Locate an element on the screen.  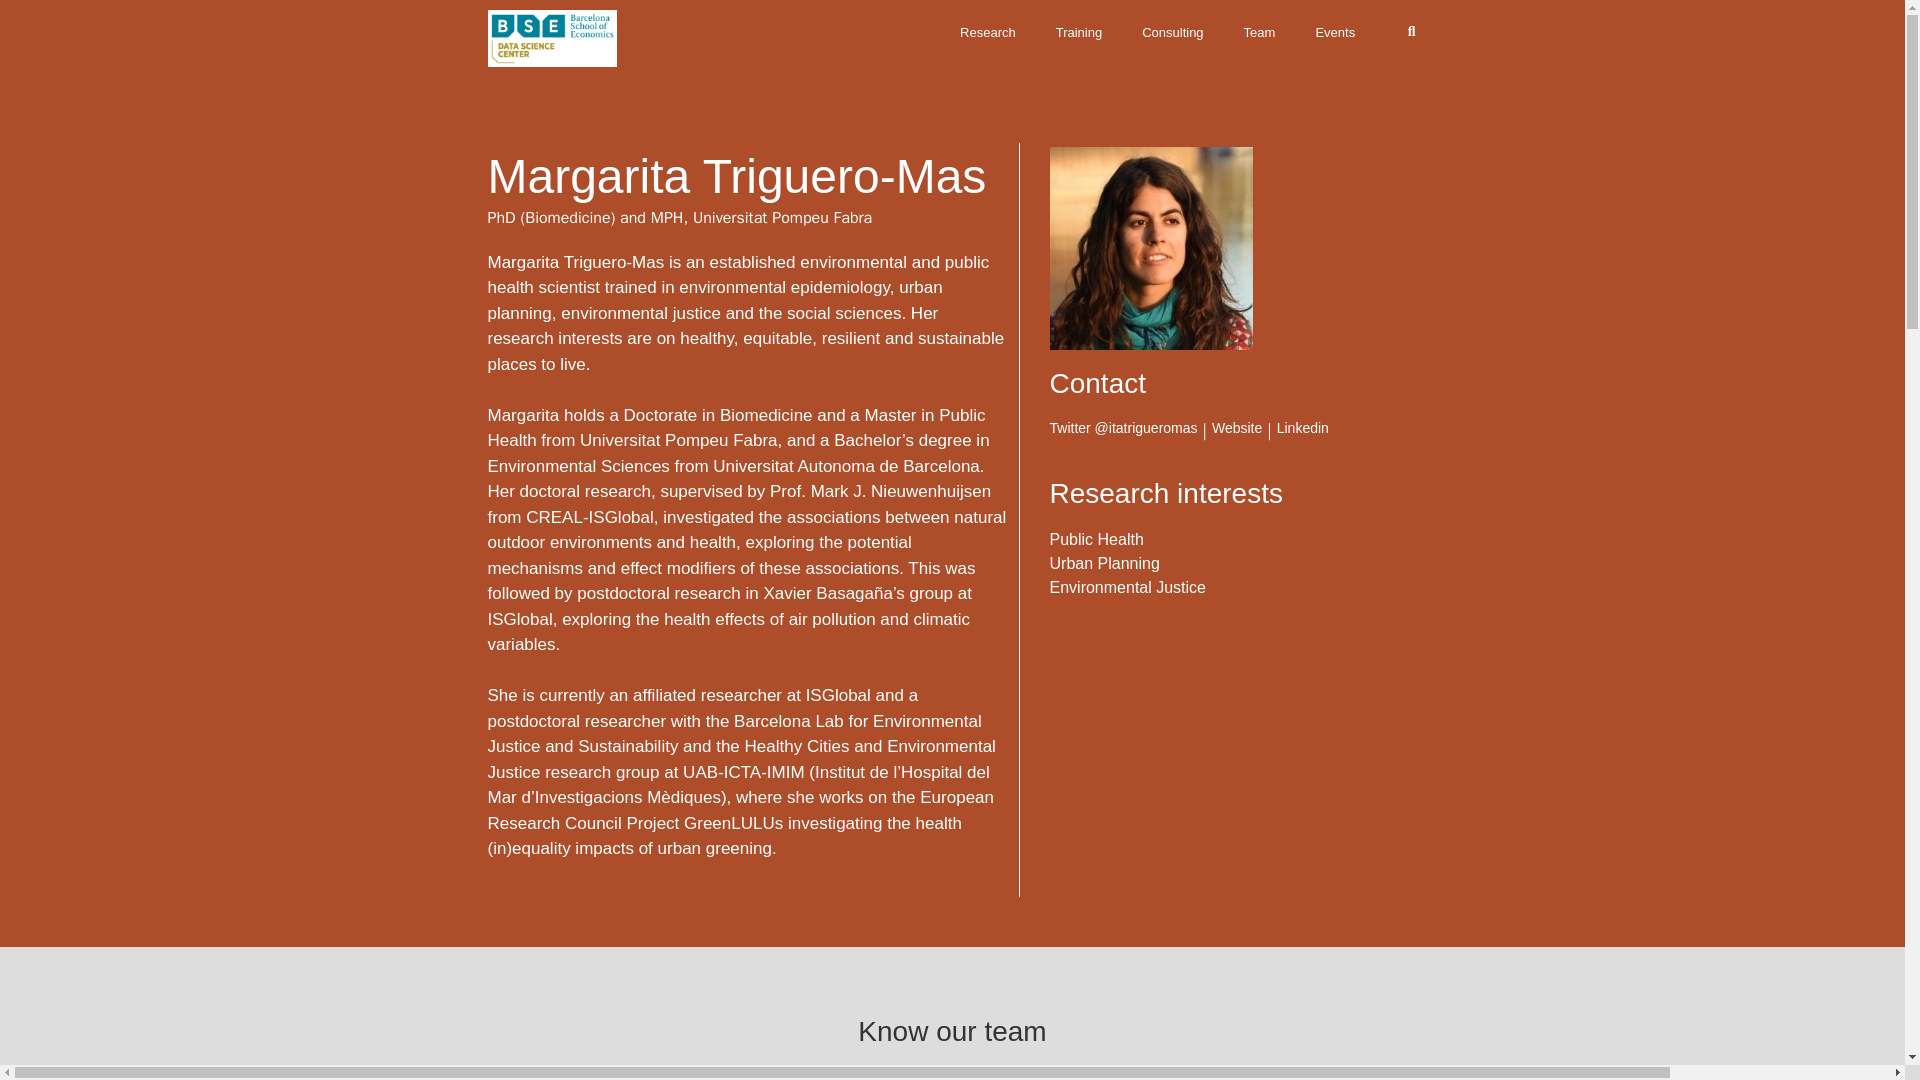
Training is located at coordinates (1078, 32).